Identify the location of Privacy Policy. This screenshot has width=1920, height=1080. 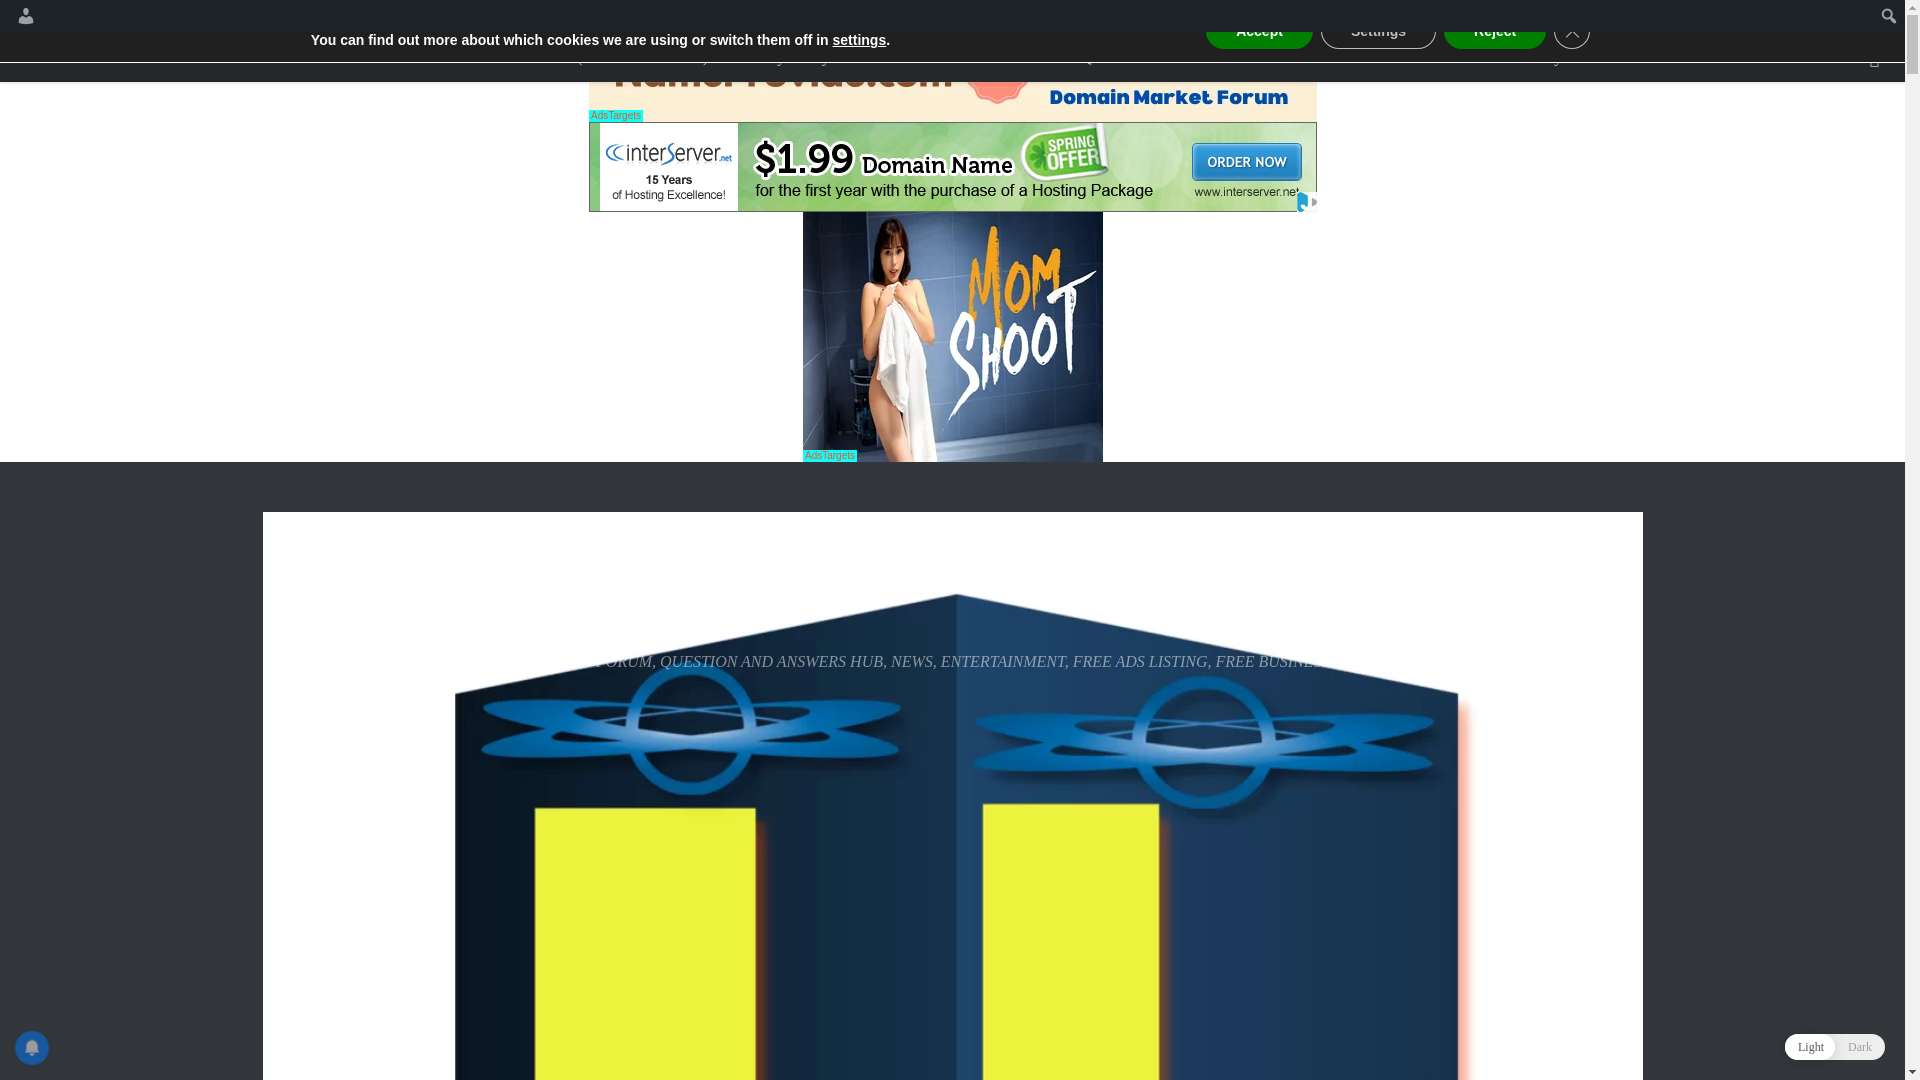
(782, 57).